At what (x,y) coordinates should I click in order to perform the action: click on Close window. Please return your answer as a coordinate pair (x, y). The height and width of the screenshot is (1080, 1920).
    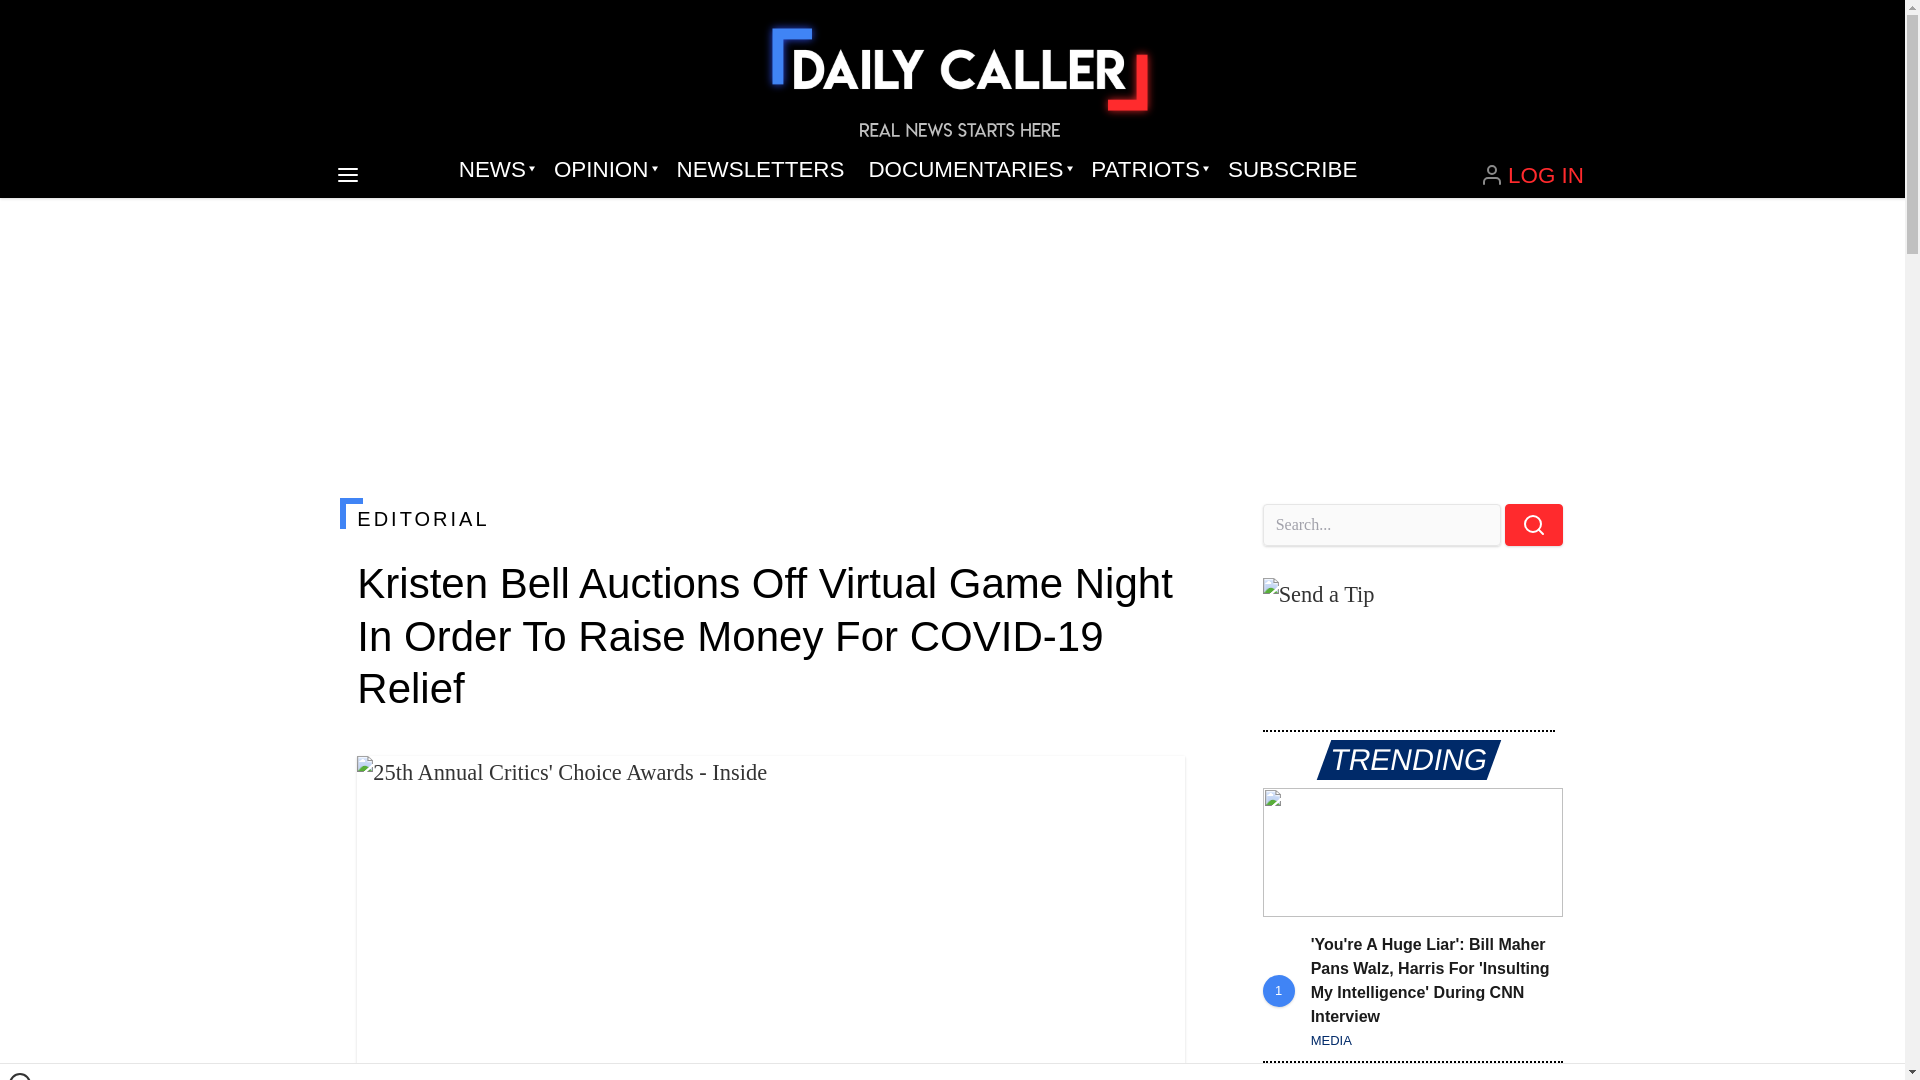
    Looking at the image, I should click on (20, 1076).